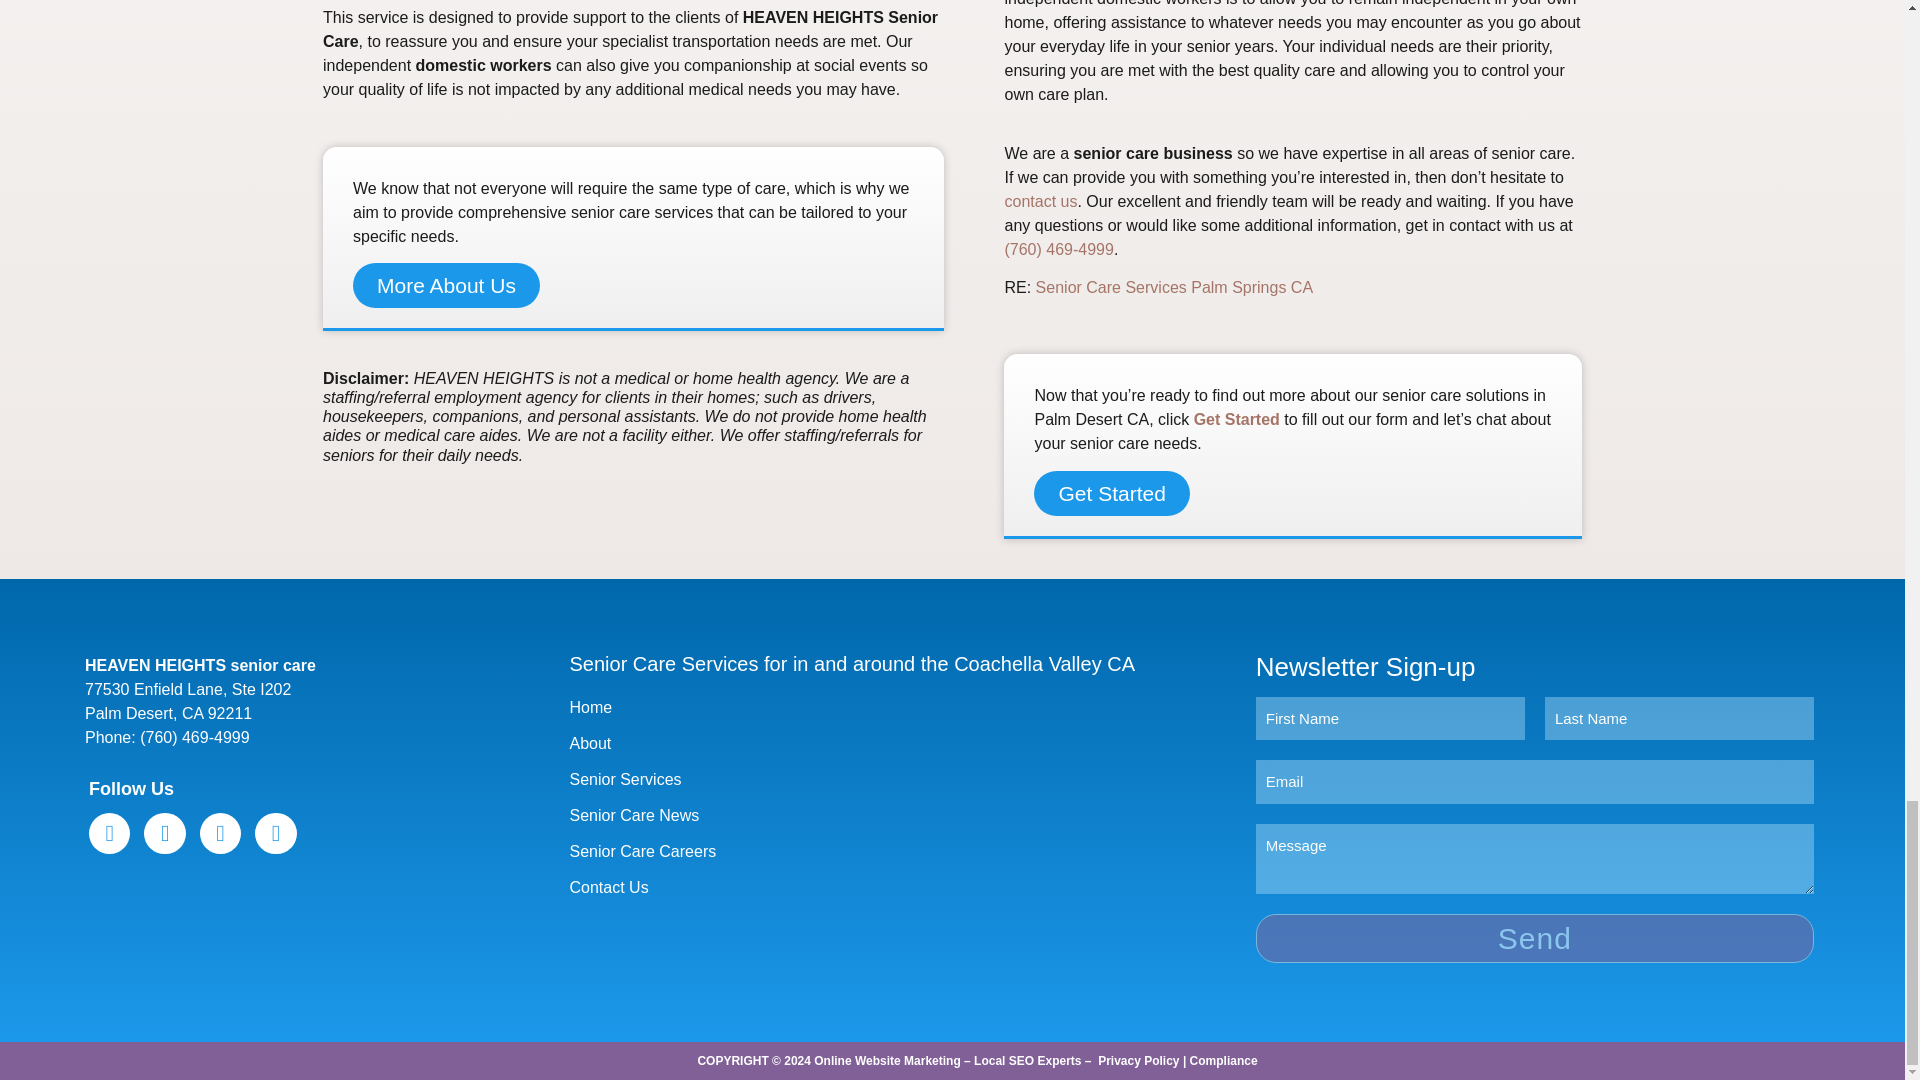  Describe the element at coordinates (1111, 493) in the screenshot. I see `Get Started` at that location.